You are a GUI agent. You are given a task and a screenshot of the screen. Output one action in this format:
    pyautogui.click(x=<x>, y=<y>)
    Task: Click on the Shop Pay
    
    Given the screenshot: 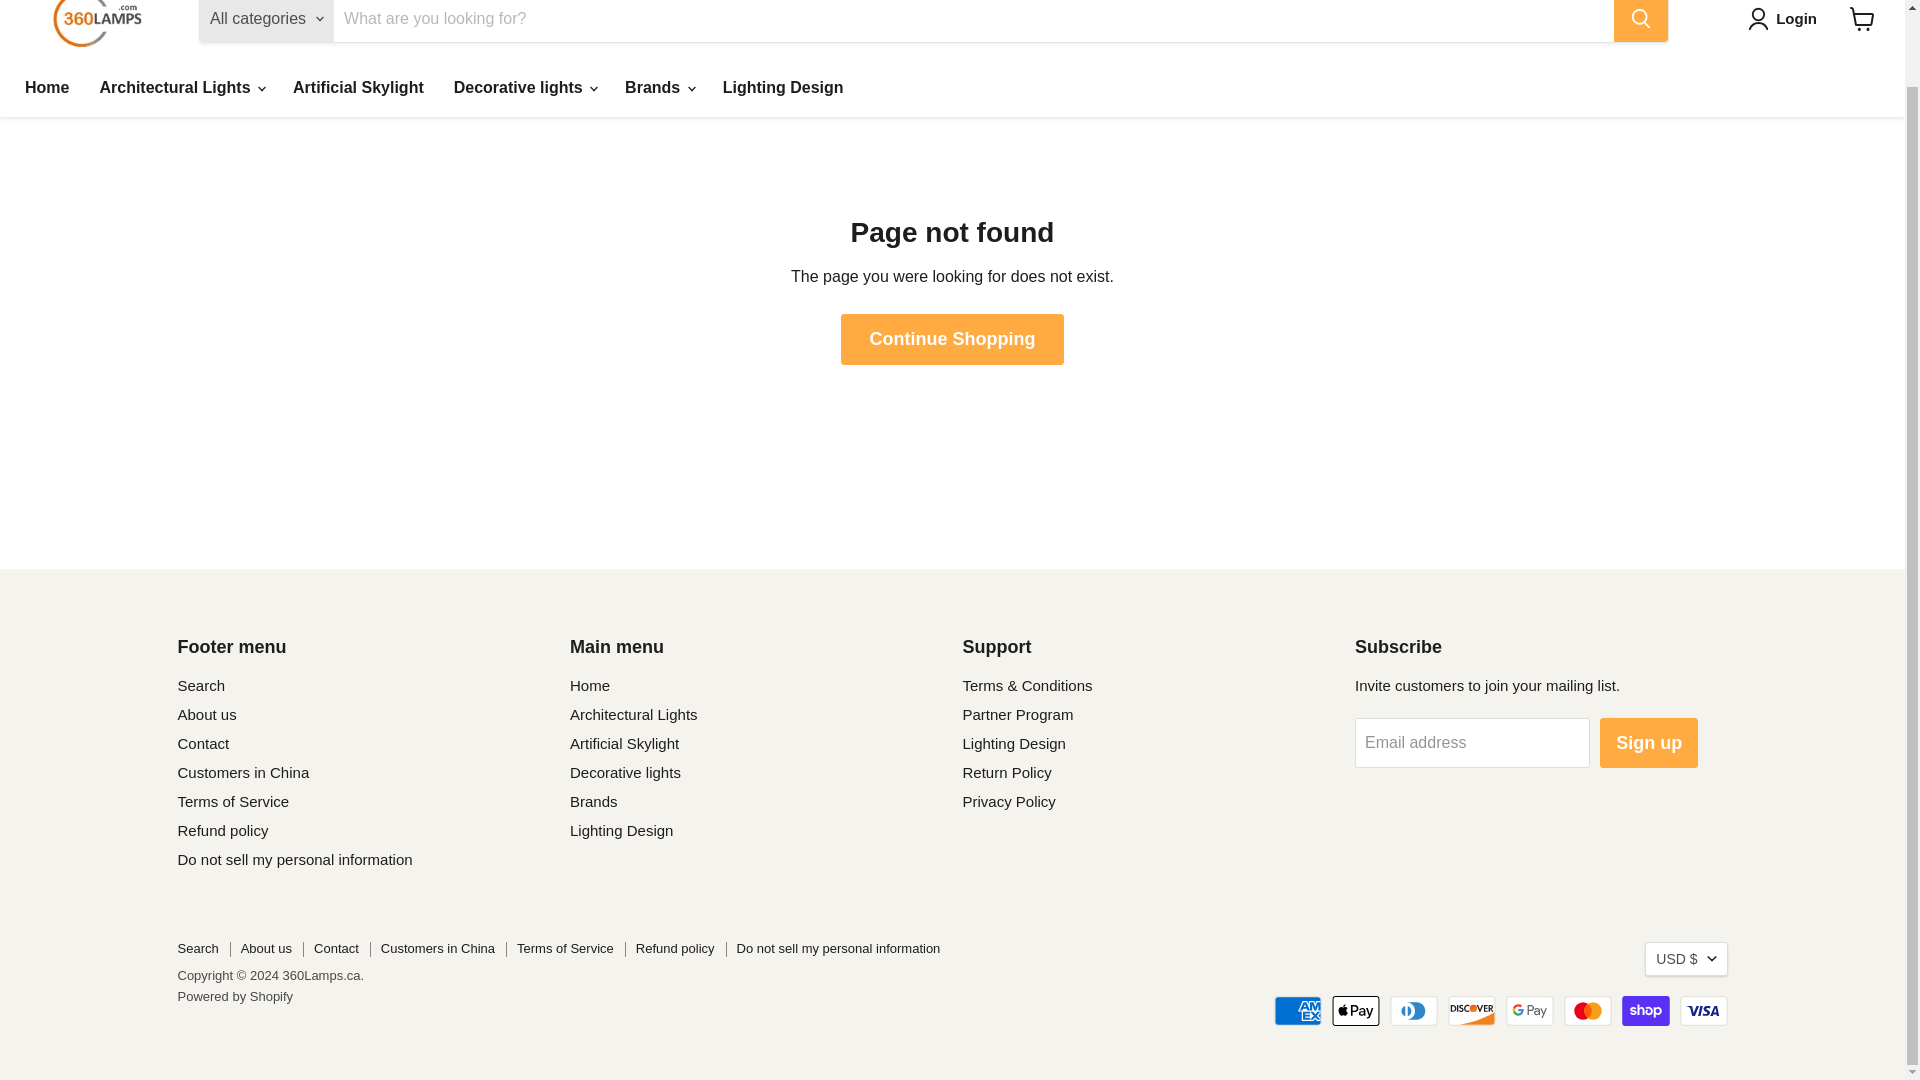 What is the action you would take?
    pyautogui.click(x=1646, y=1010)
    